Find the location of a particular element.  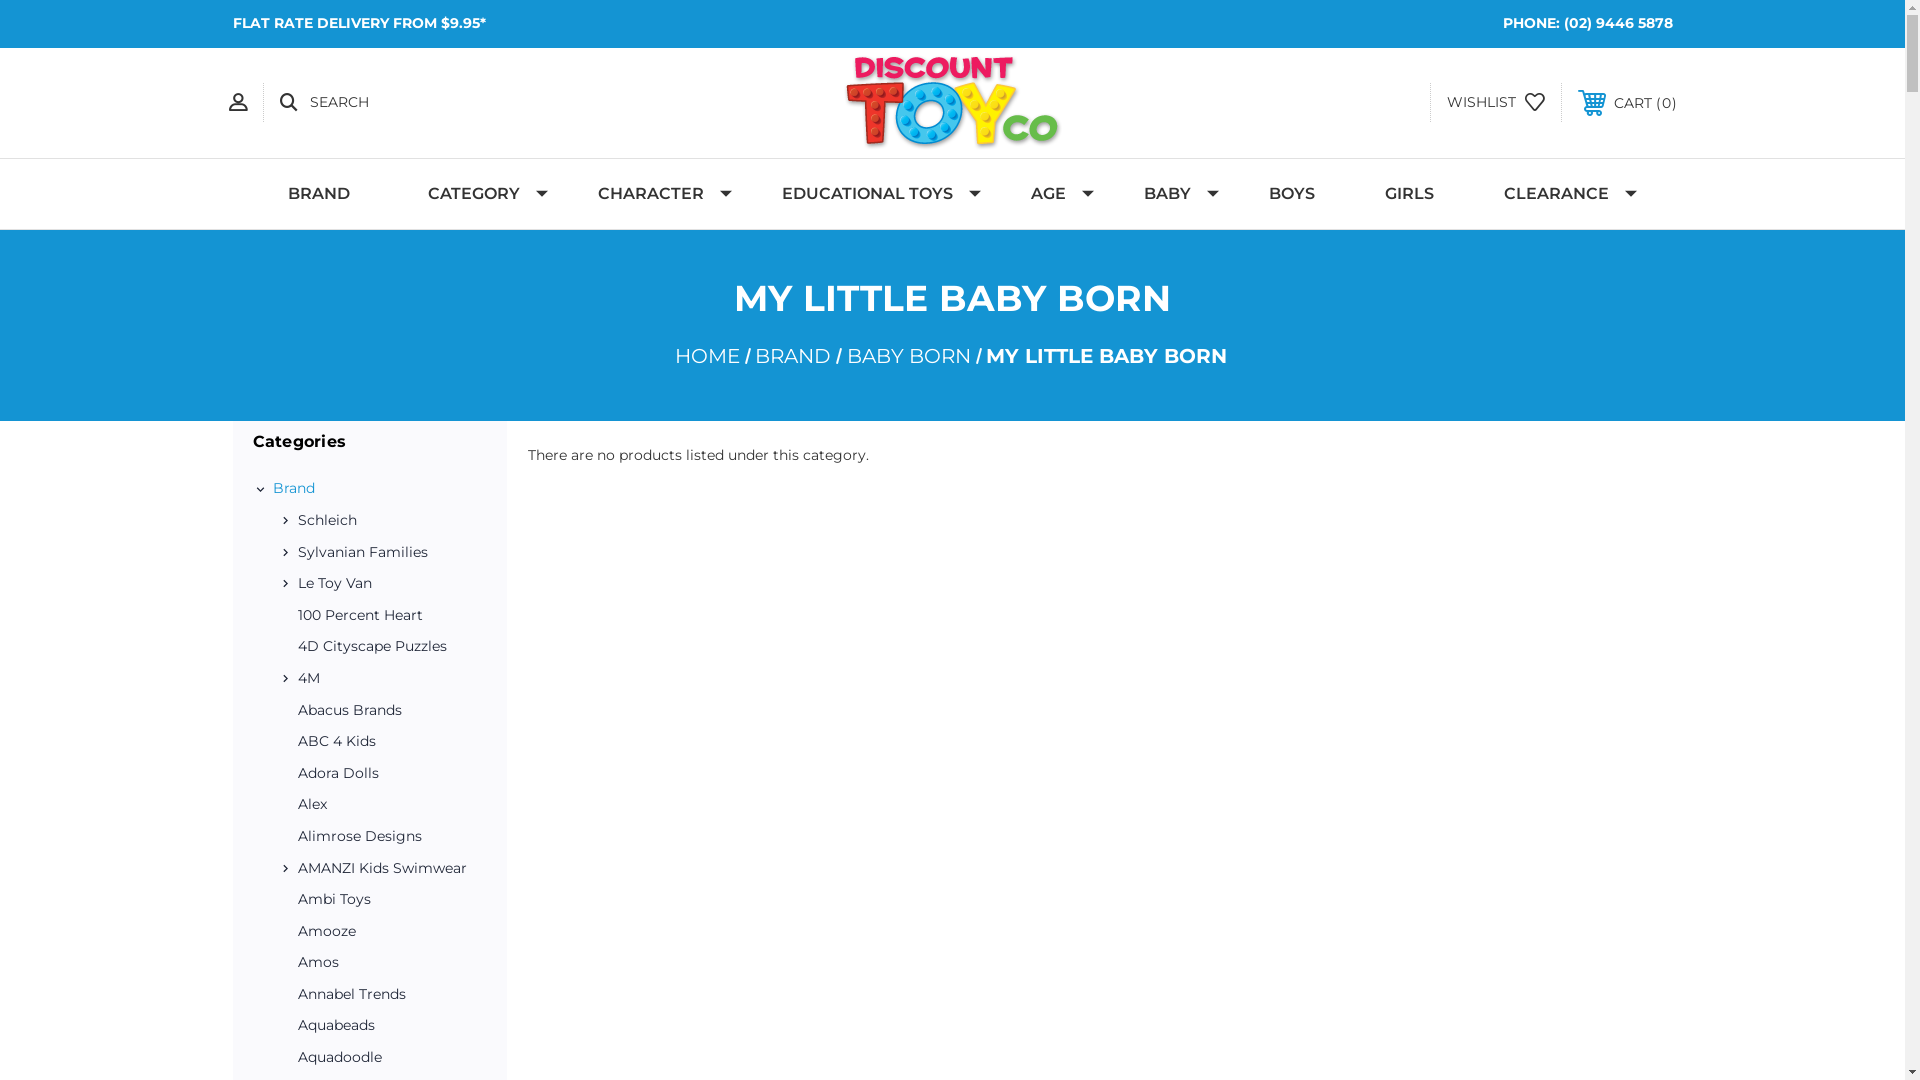

AMANZI Kids Swimwear is located at coordinates (389, 868).